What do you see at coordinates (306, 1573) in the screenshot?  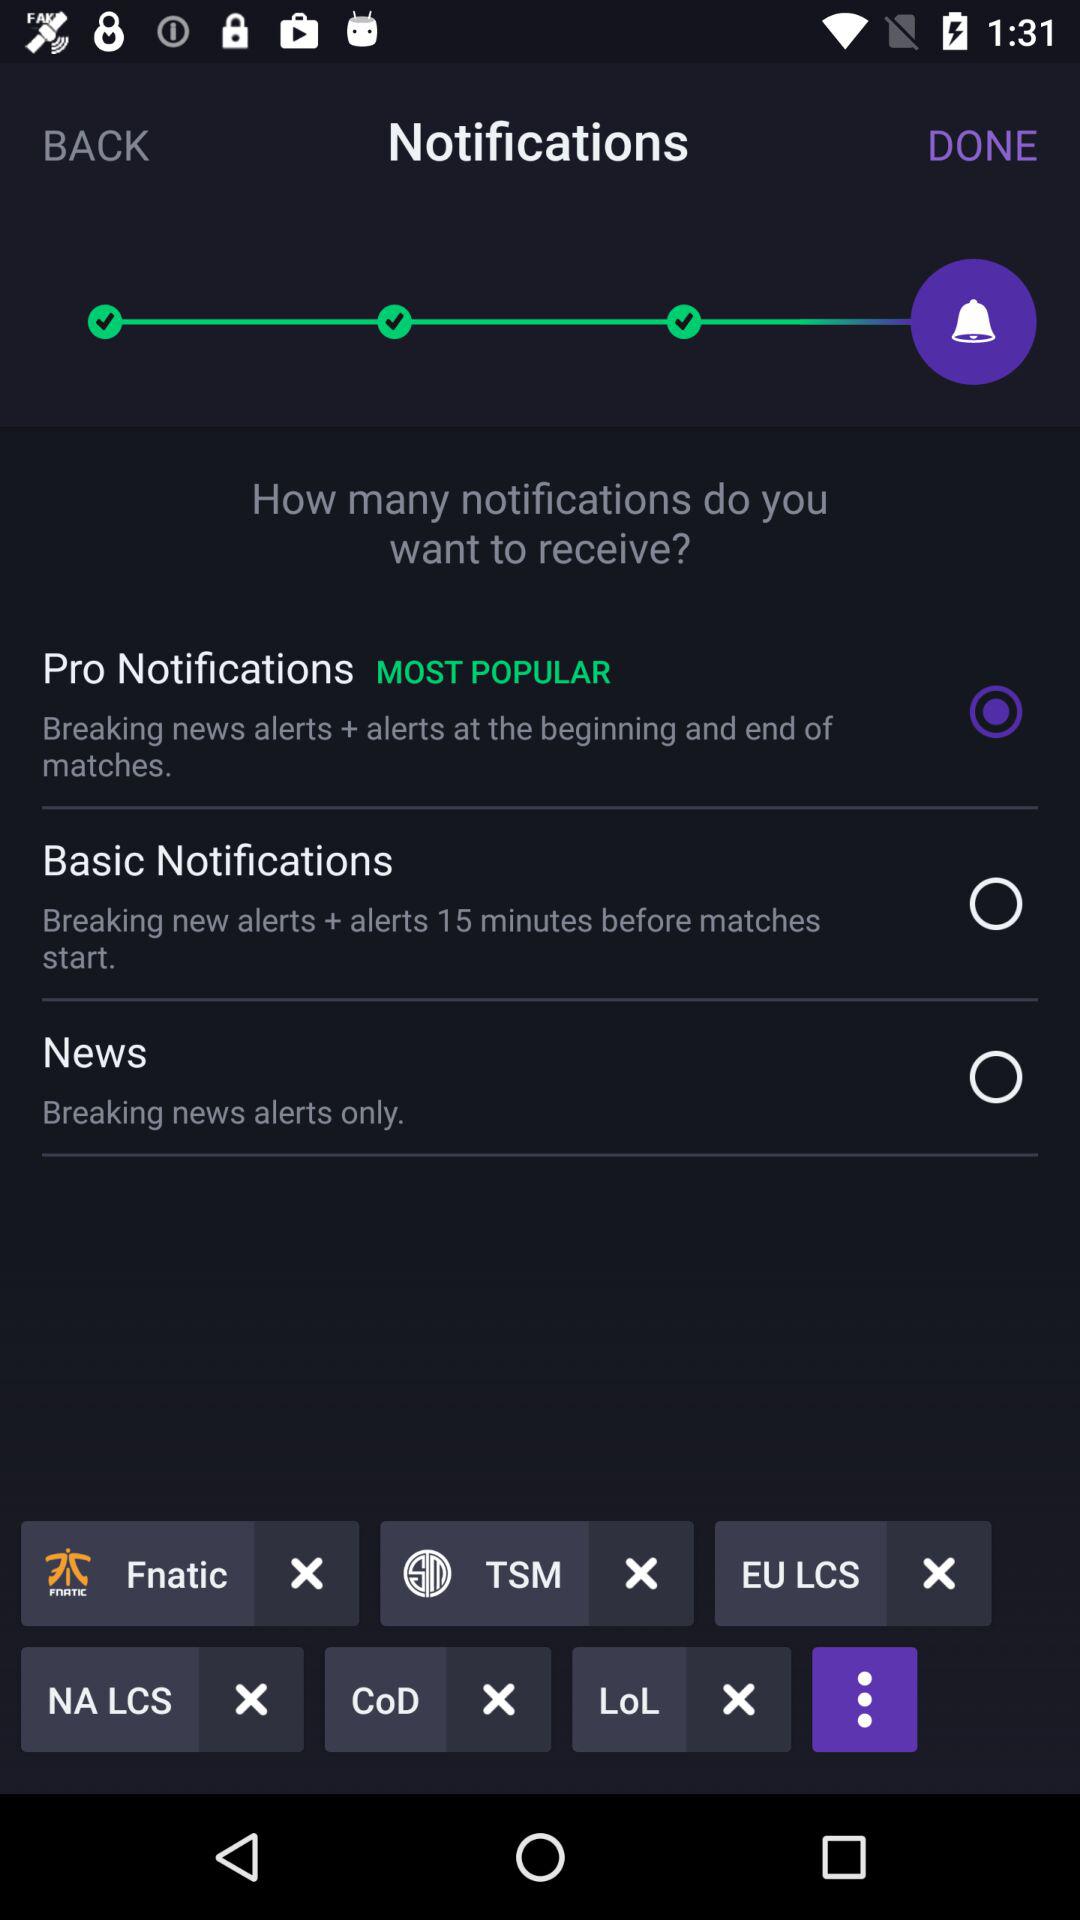 I see `click on cross mark button right to fnatic` at bounding box center [306, 1573].